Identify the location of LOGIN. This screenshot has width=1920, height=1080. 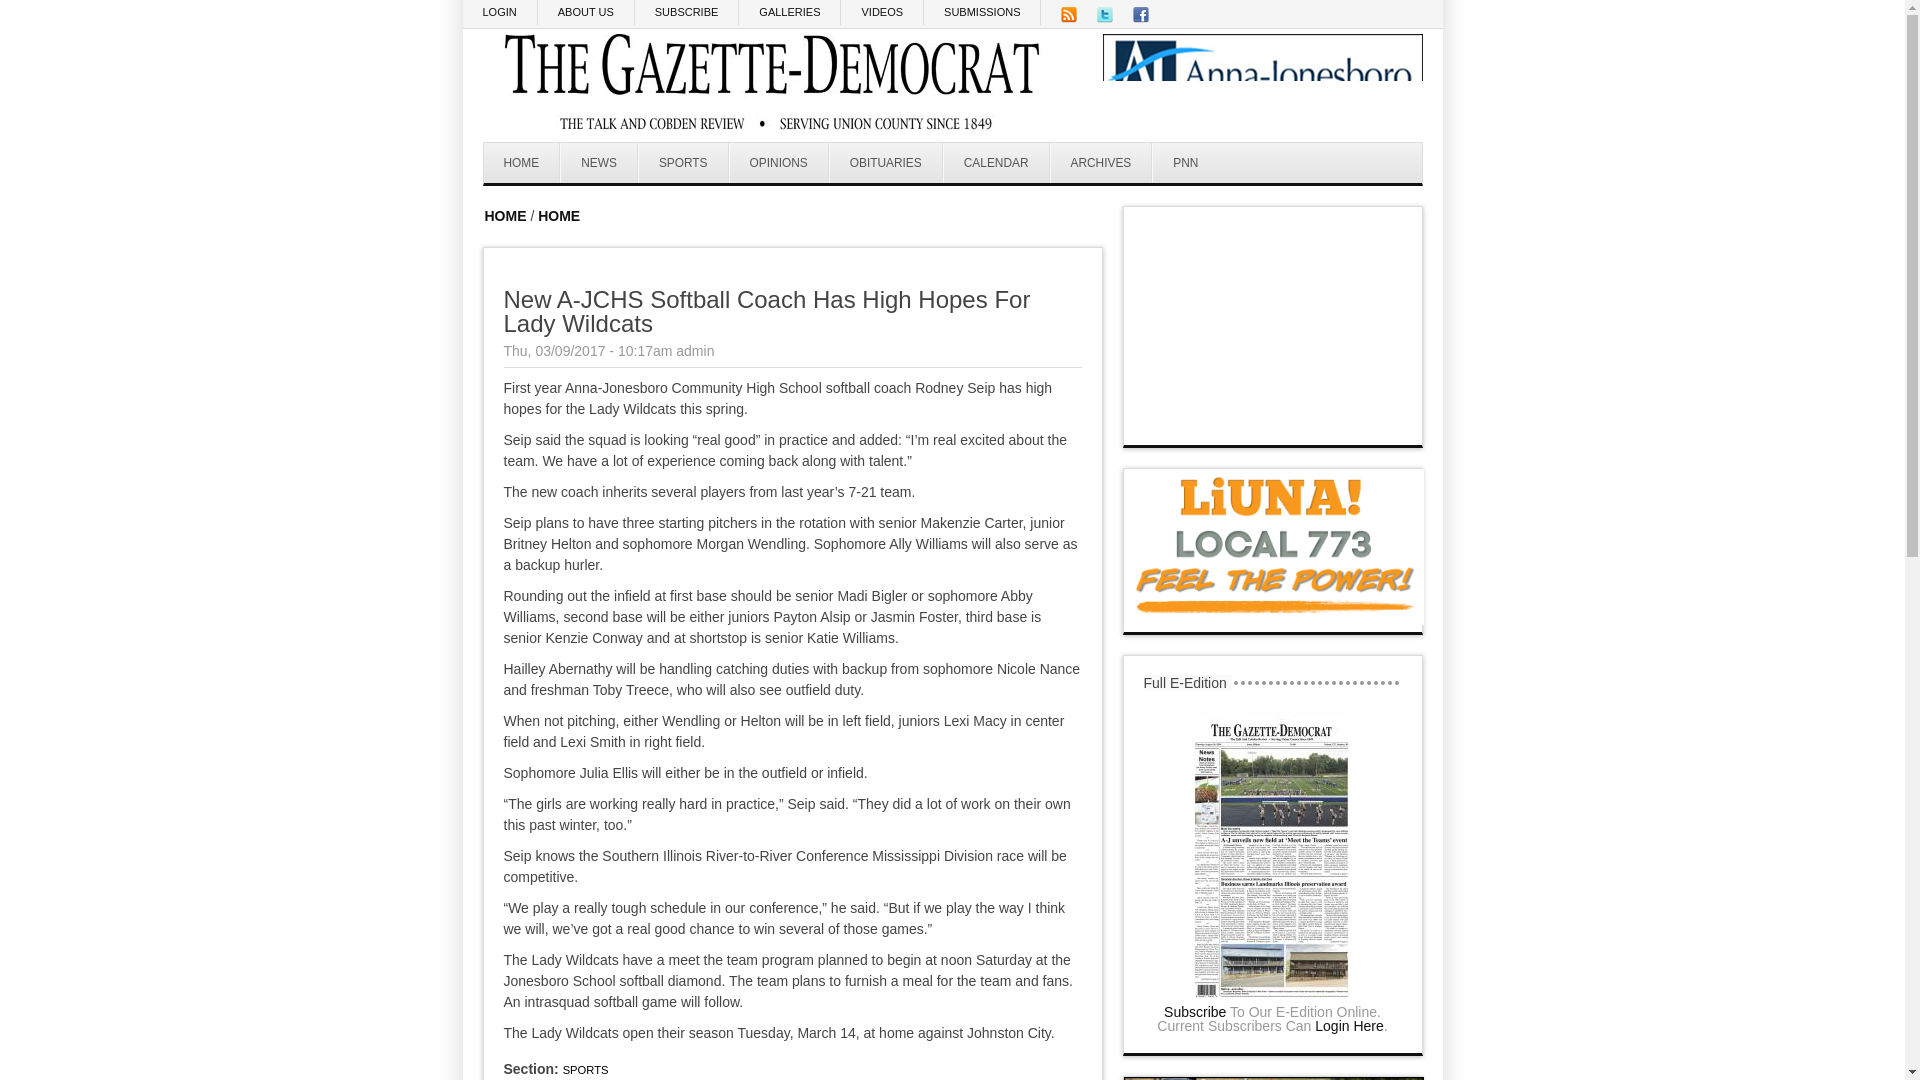
(500, 12).